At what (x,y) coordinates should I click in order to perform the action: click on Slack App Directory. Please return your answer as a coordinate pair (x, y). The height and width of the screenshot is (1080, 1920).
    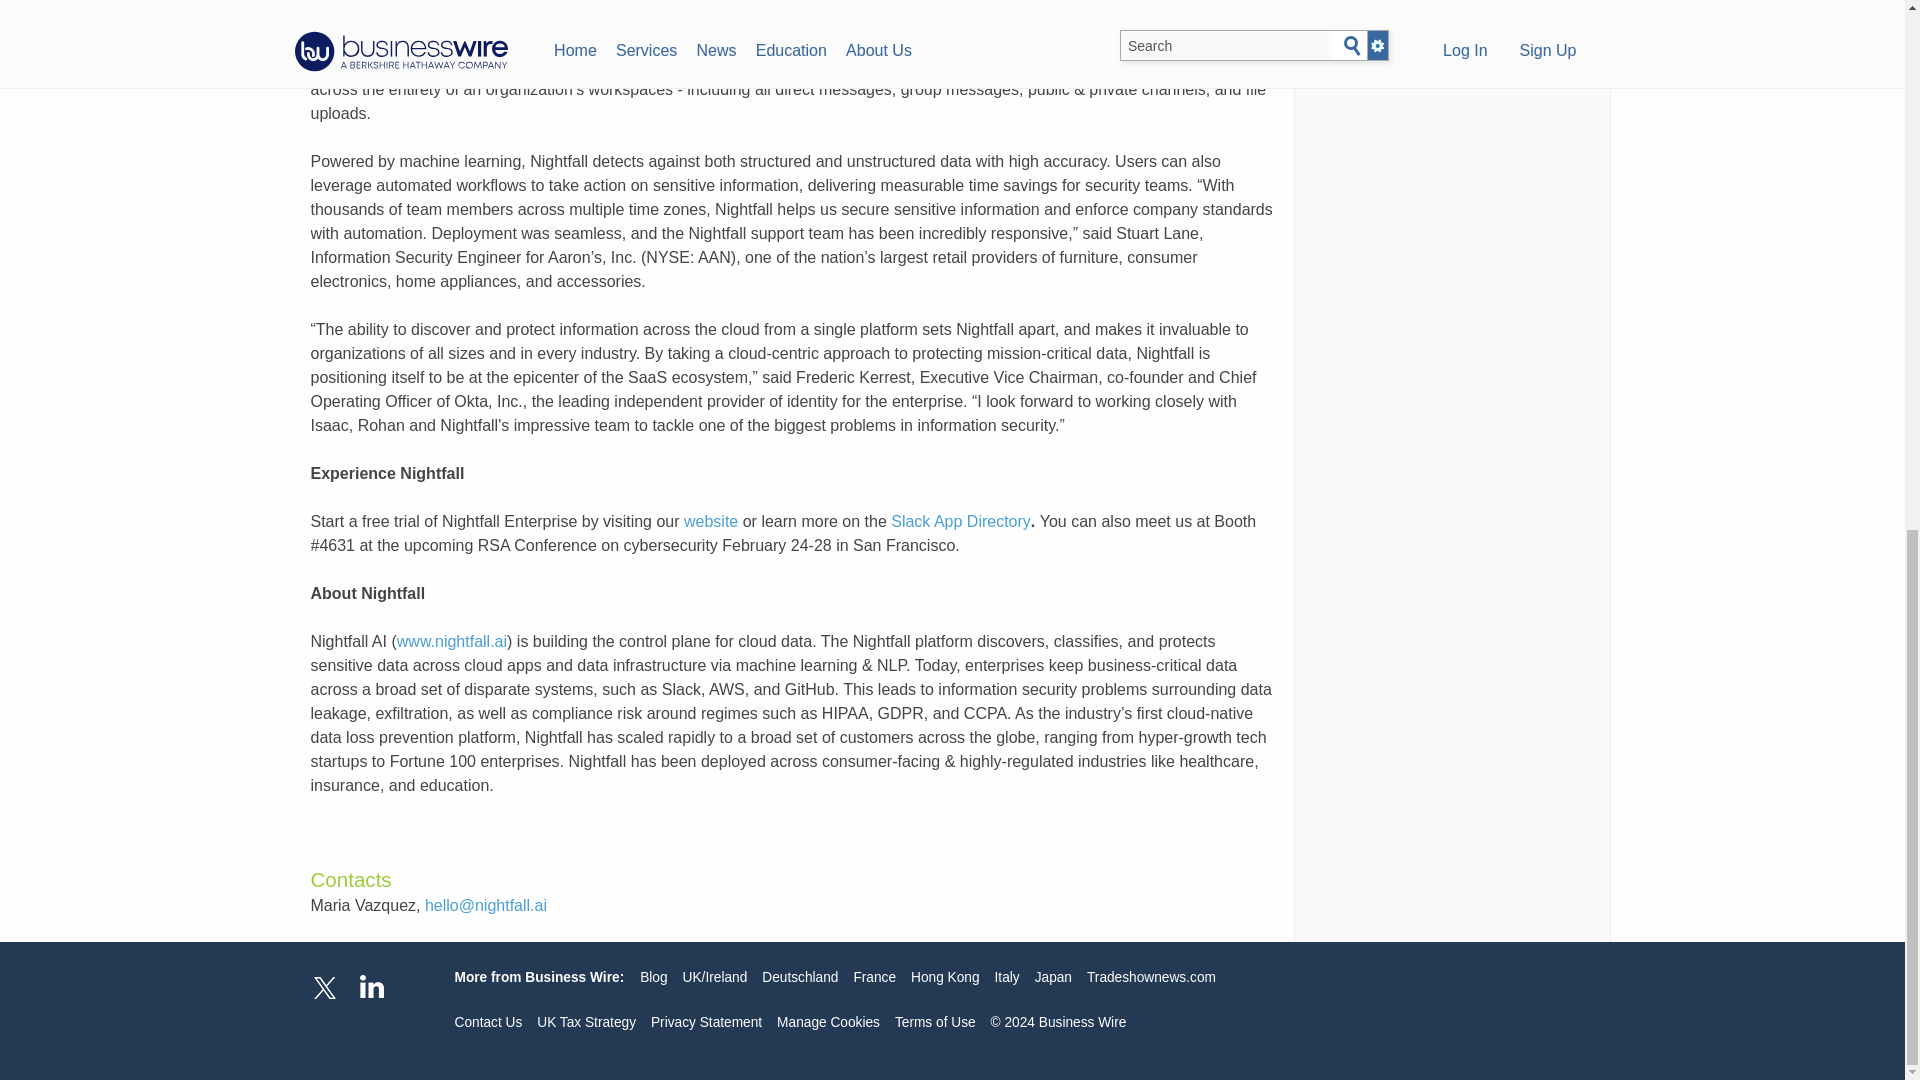
    Looking at the image, I should click on (960, 522).